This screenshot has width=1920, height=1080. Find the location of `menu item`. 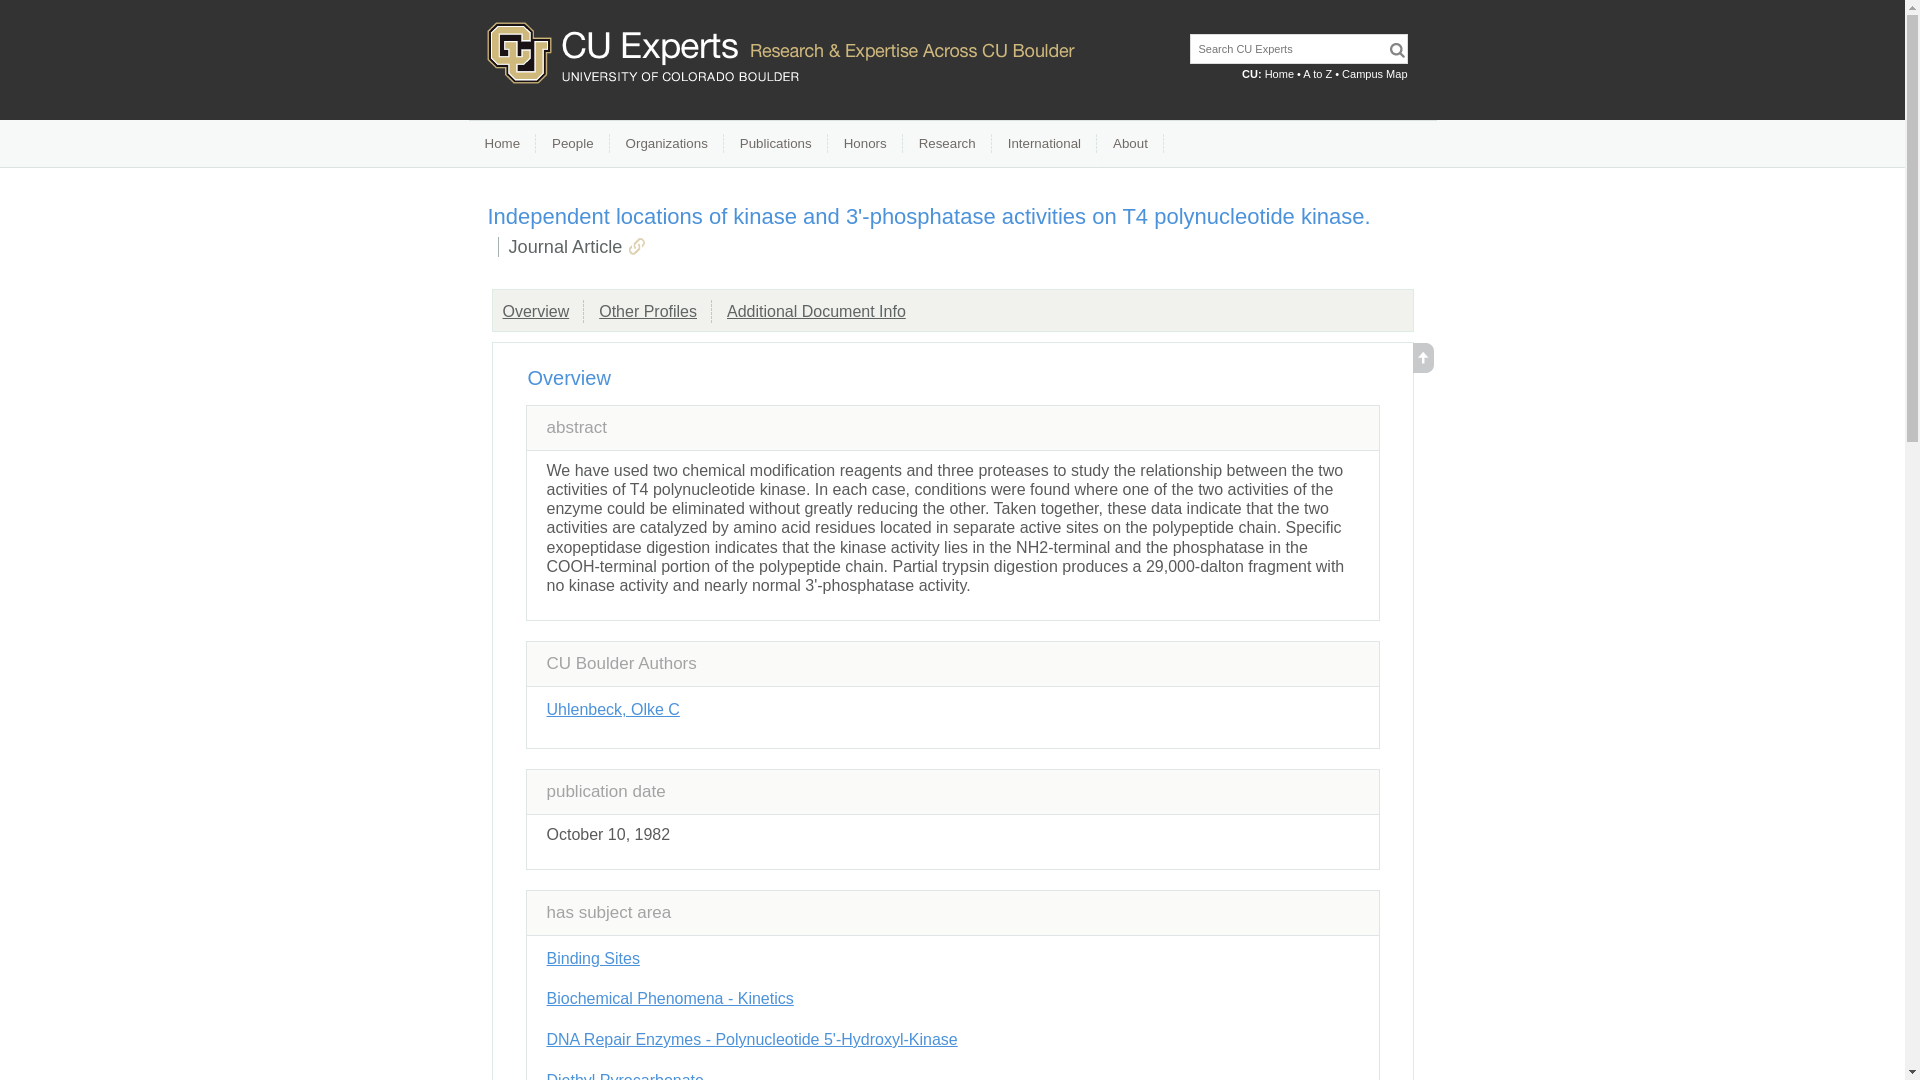

menu item is located at coordinates (666, 144).